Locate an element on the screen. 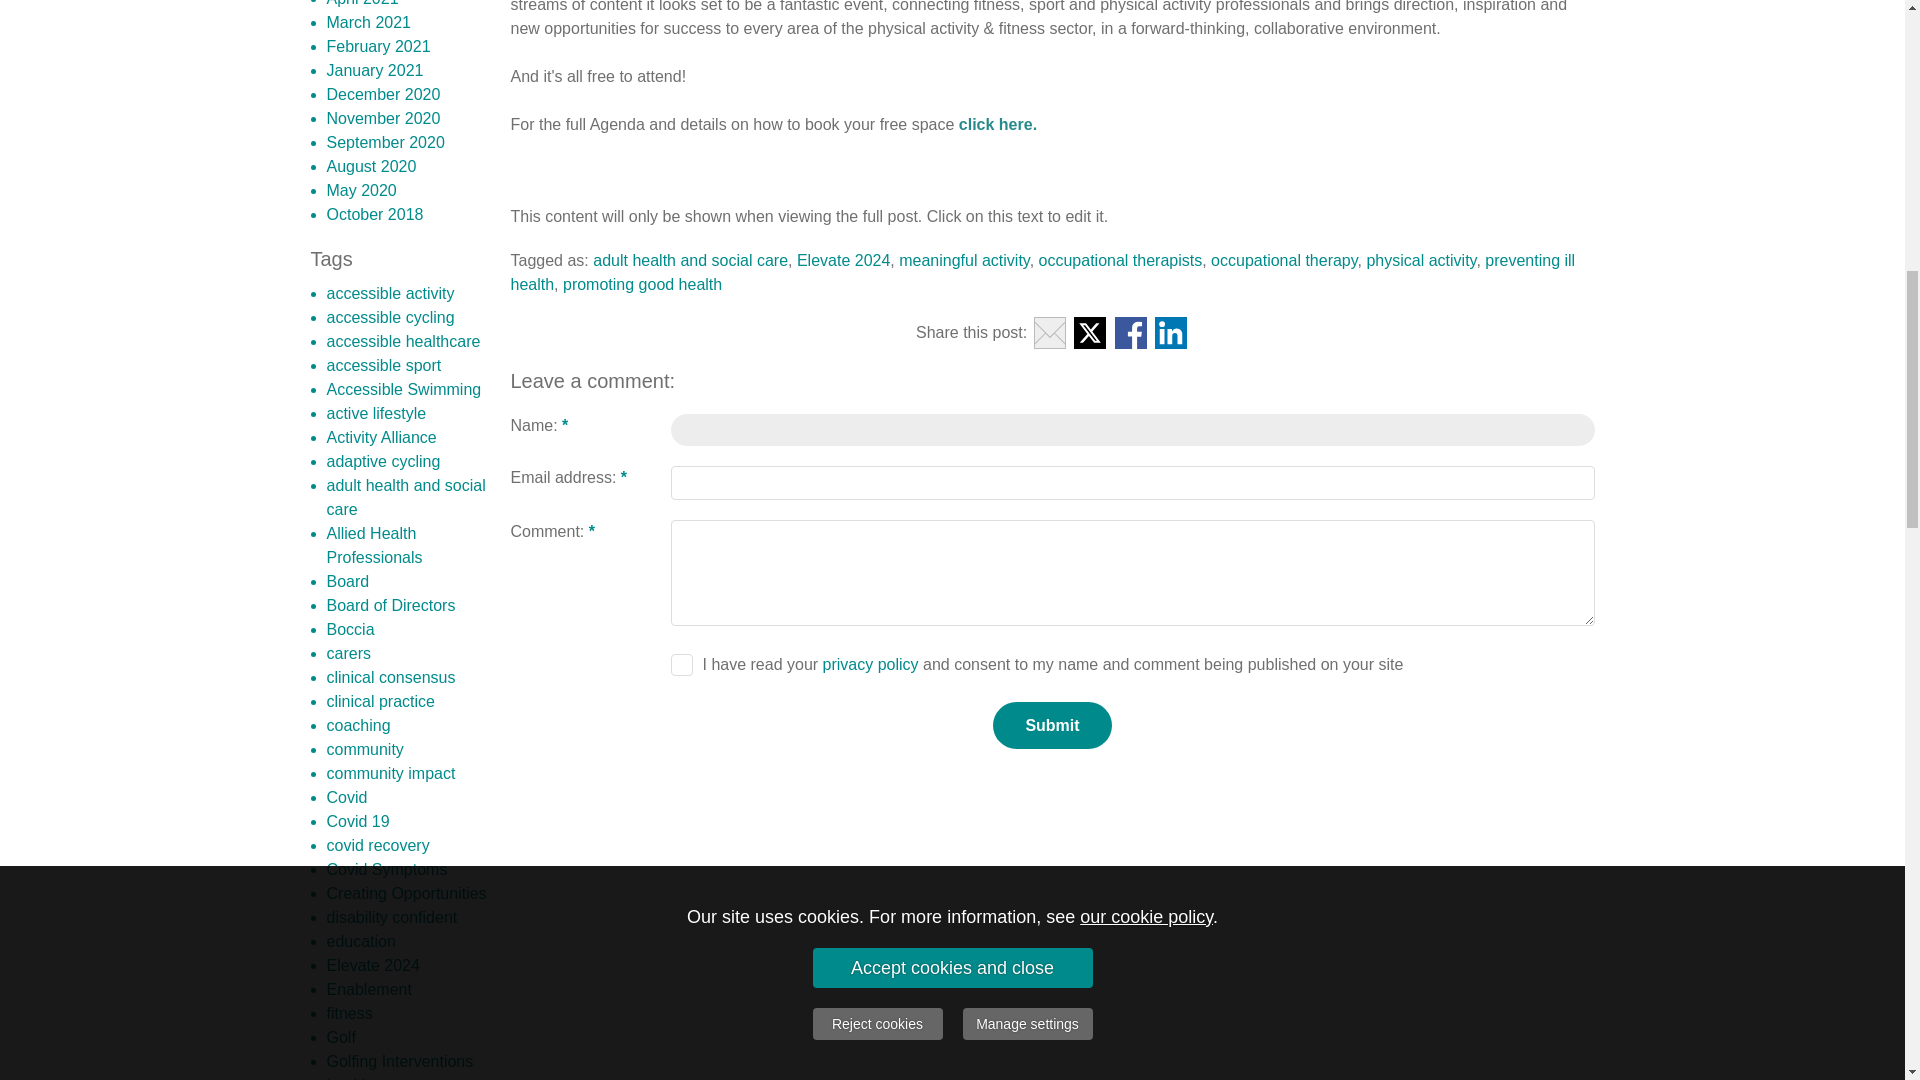 Image resolution: width=1920 pixels, height=1080 pixels. occupational therapy is located at coordinates (1284, 260).